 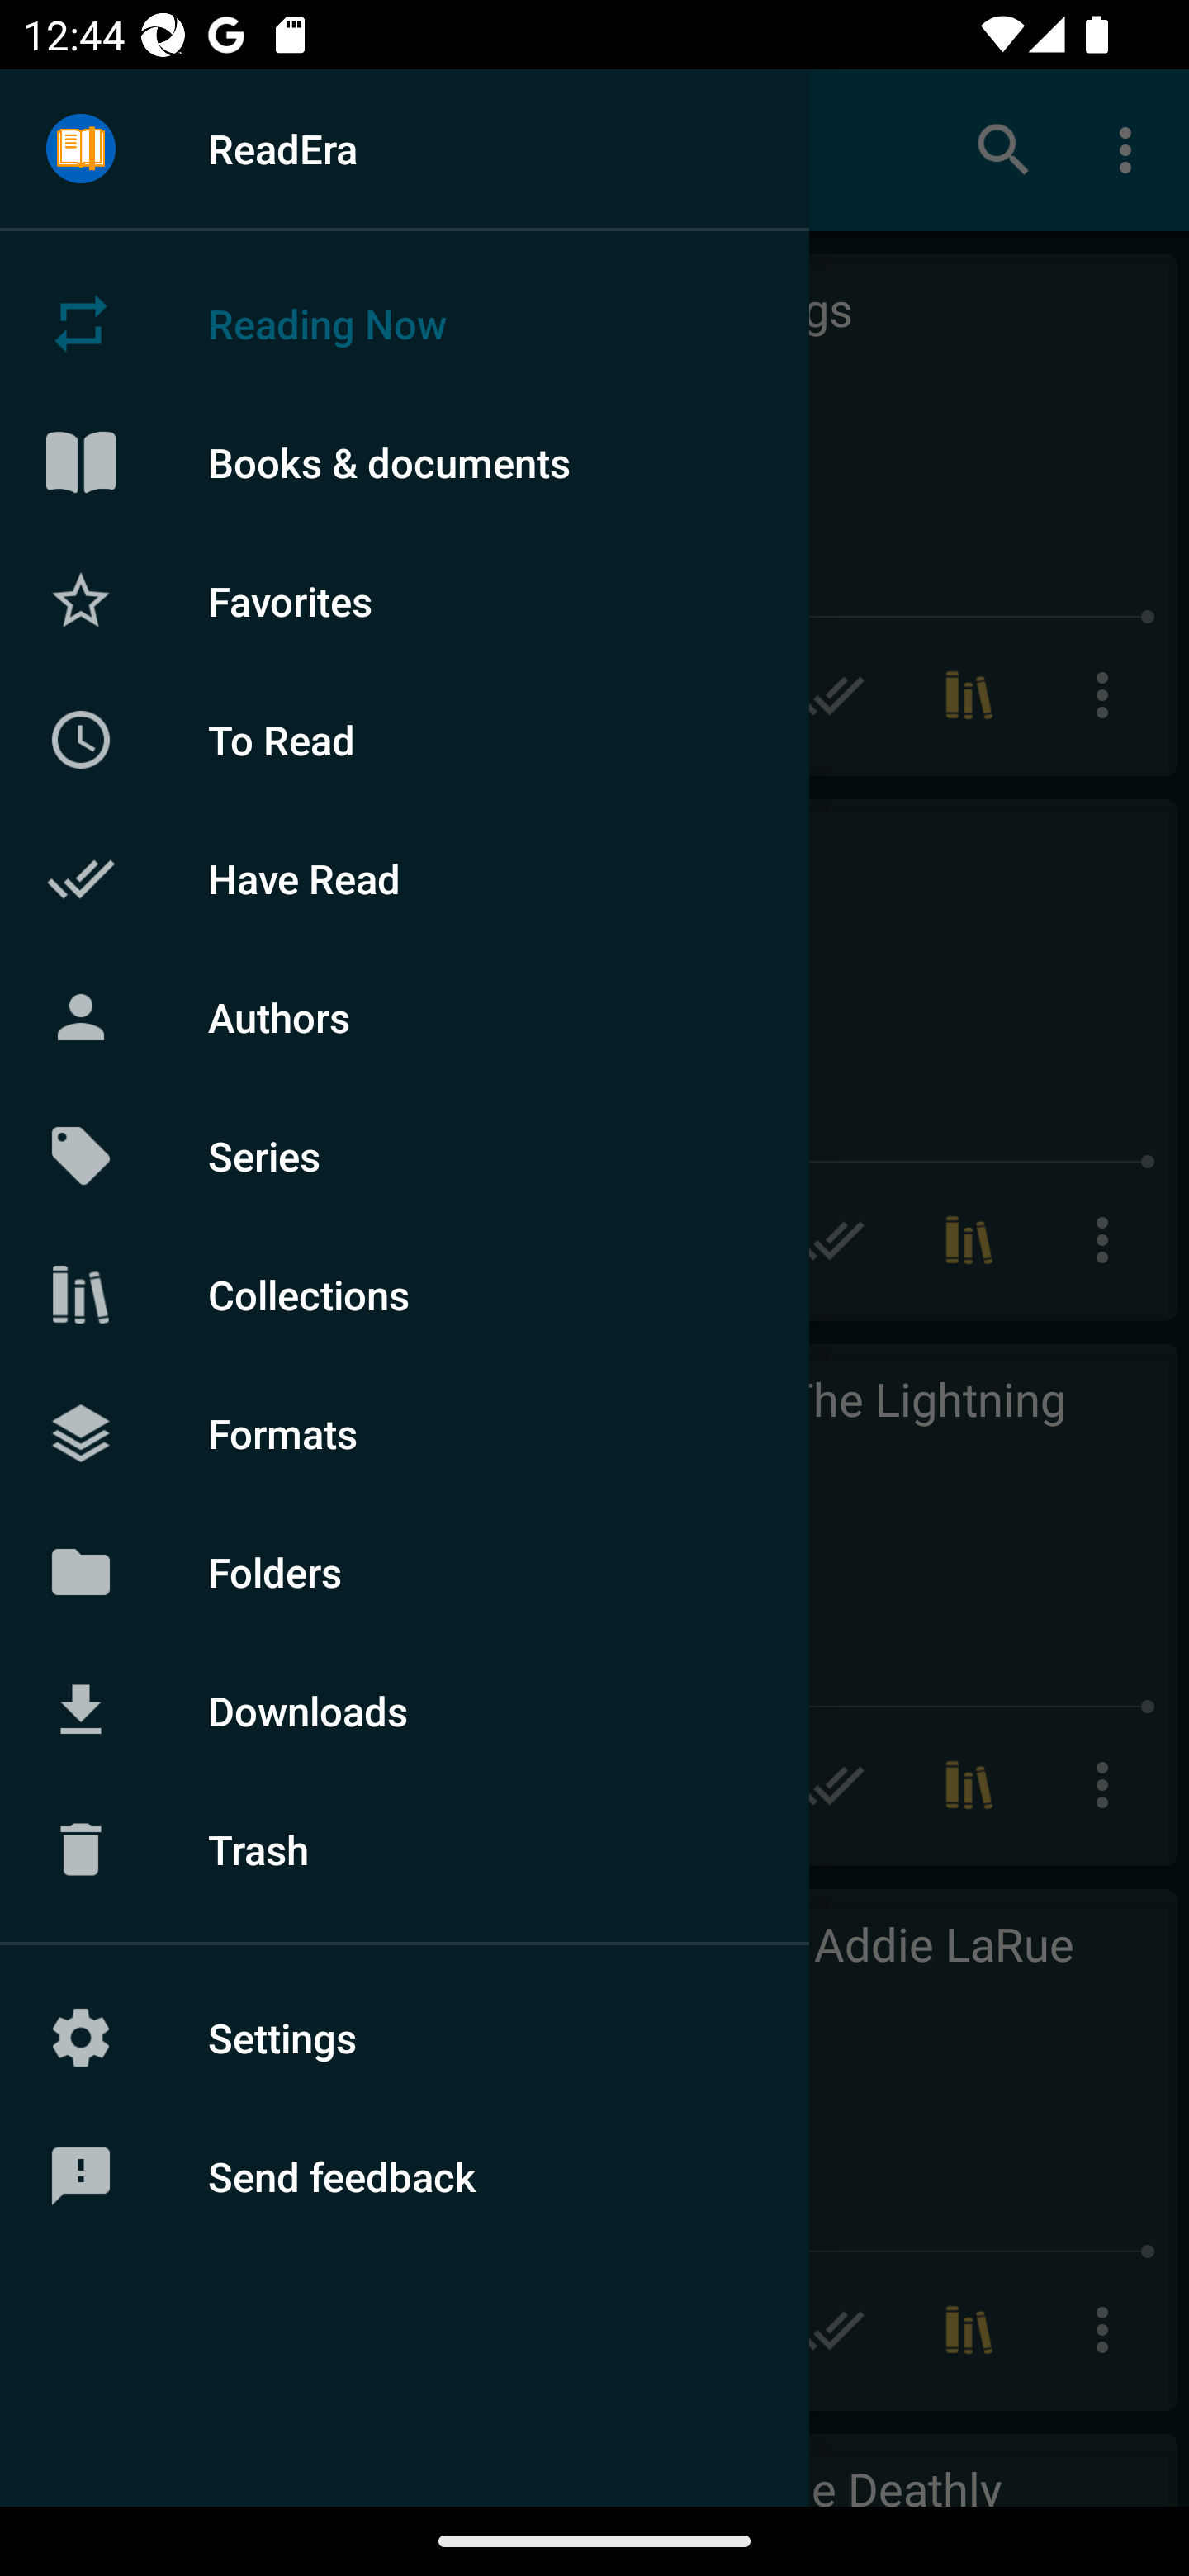 What do you see at coordinates (81, 150) in the screenshot?
I see `Menu` at bounding box center [81, 150].